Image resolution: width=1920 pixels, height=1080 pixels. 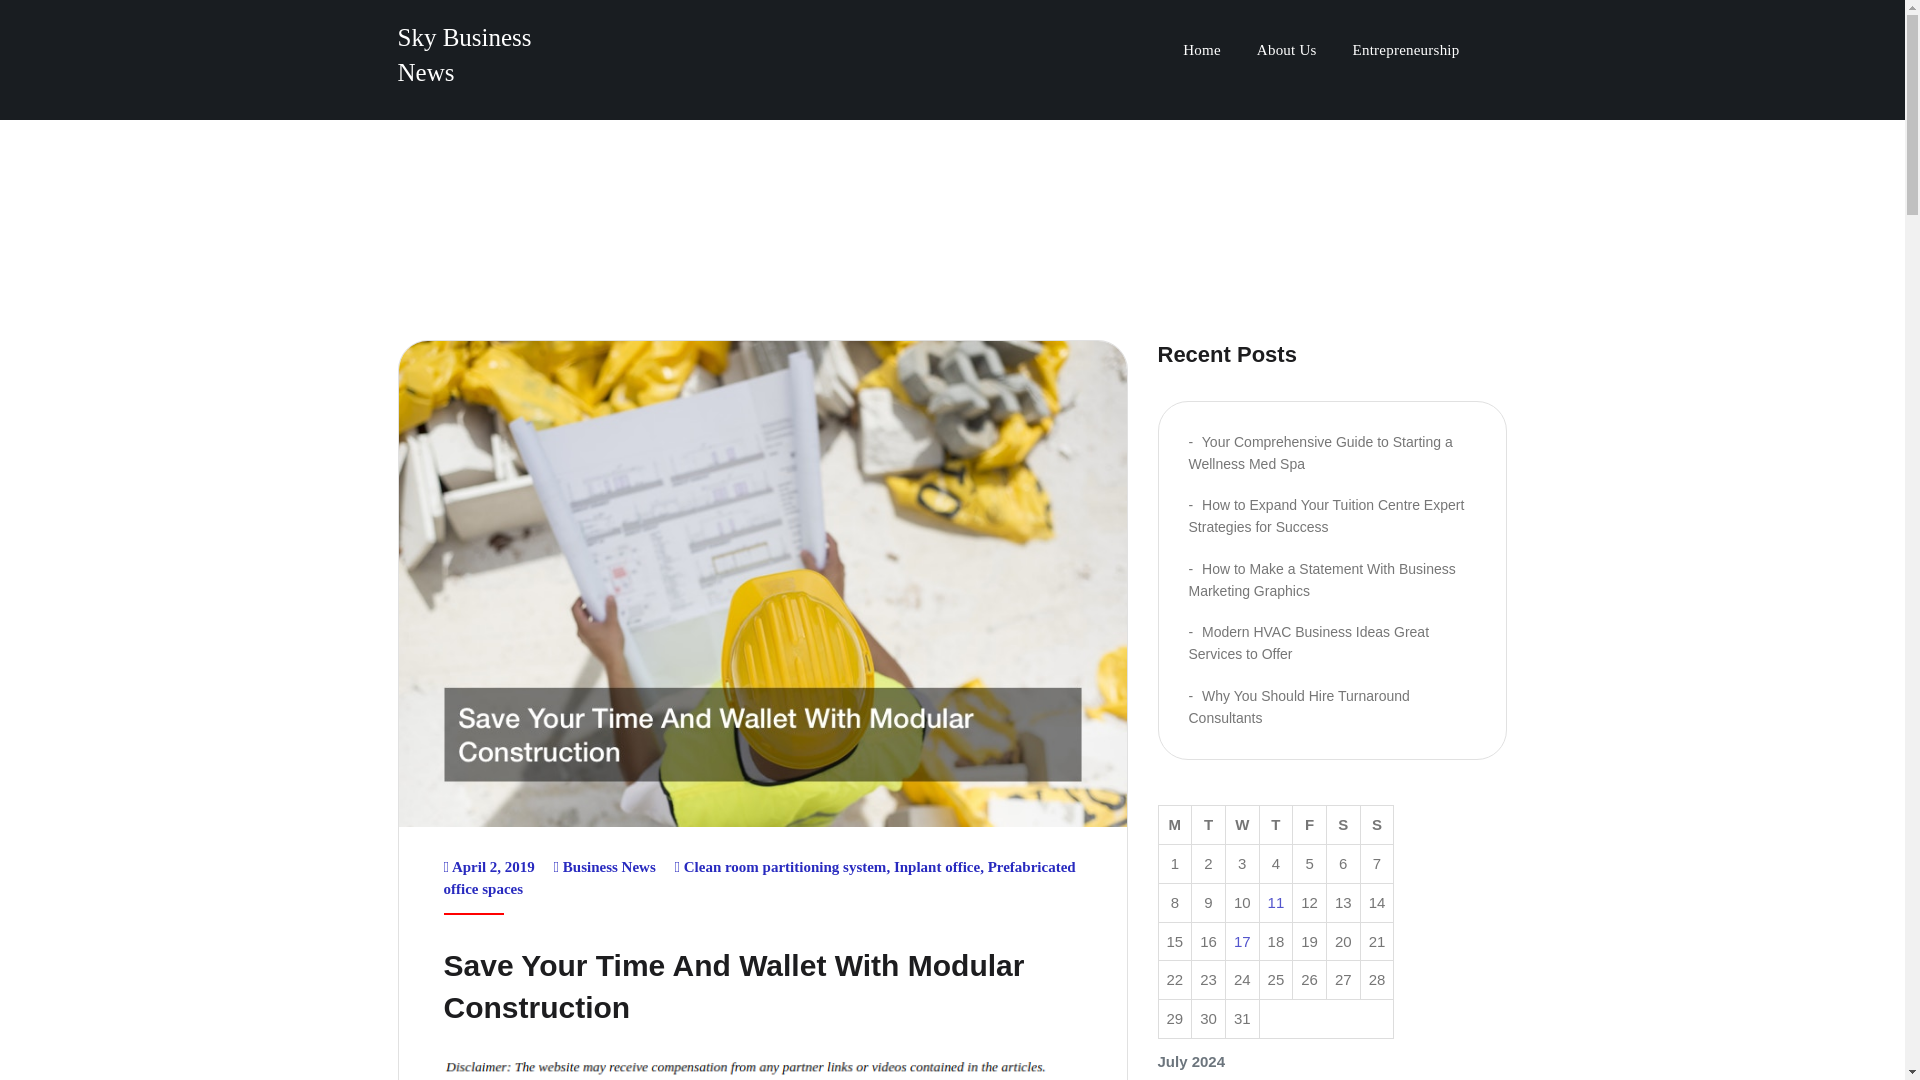 What do you see at coordinates (1242, 942) in the screenshot?
I see `17` at bounding box center [1242, 942].